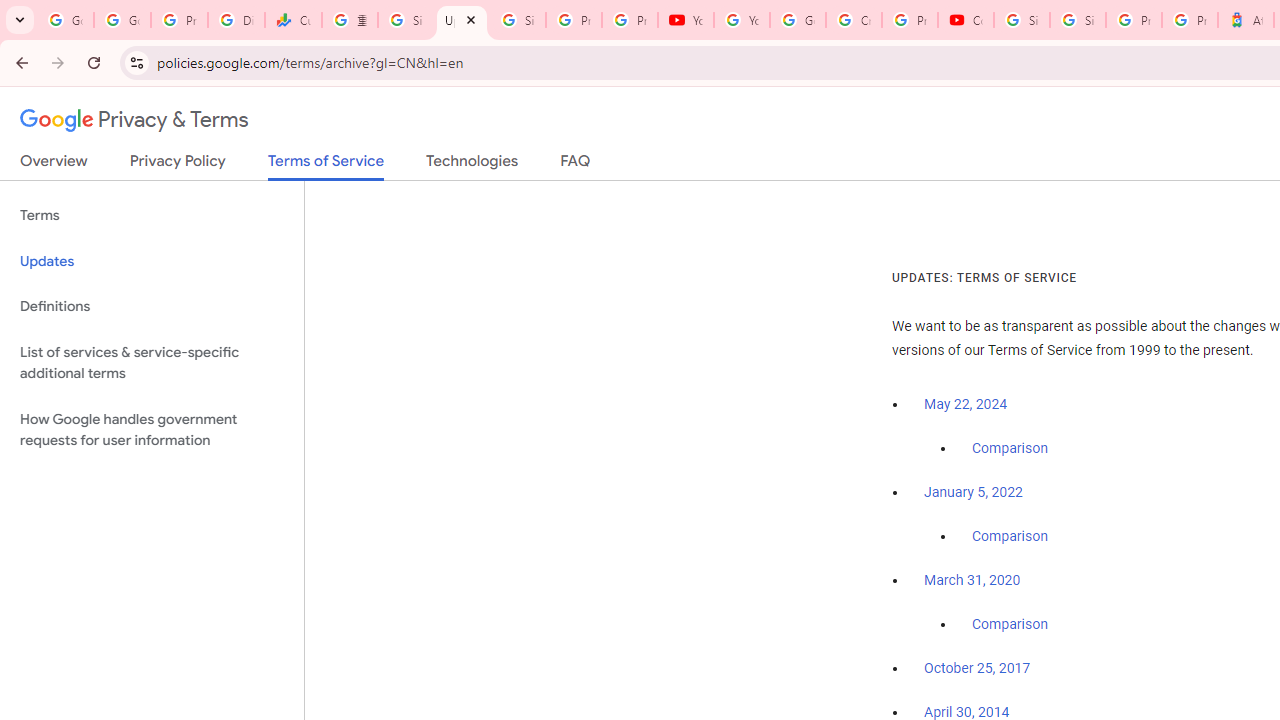 This screenshot has height=720, width=1280. Describe the element at coordinates (1077, 20) in the screenshot. I see `Sign in - Google Accounts` at that location.